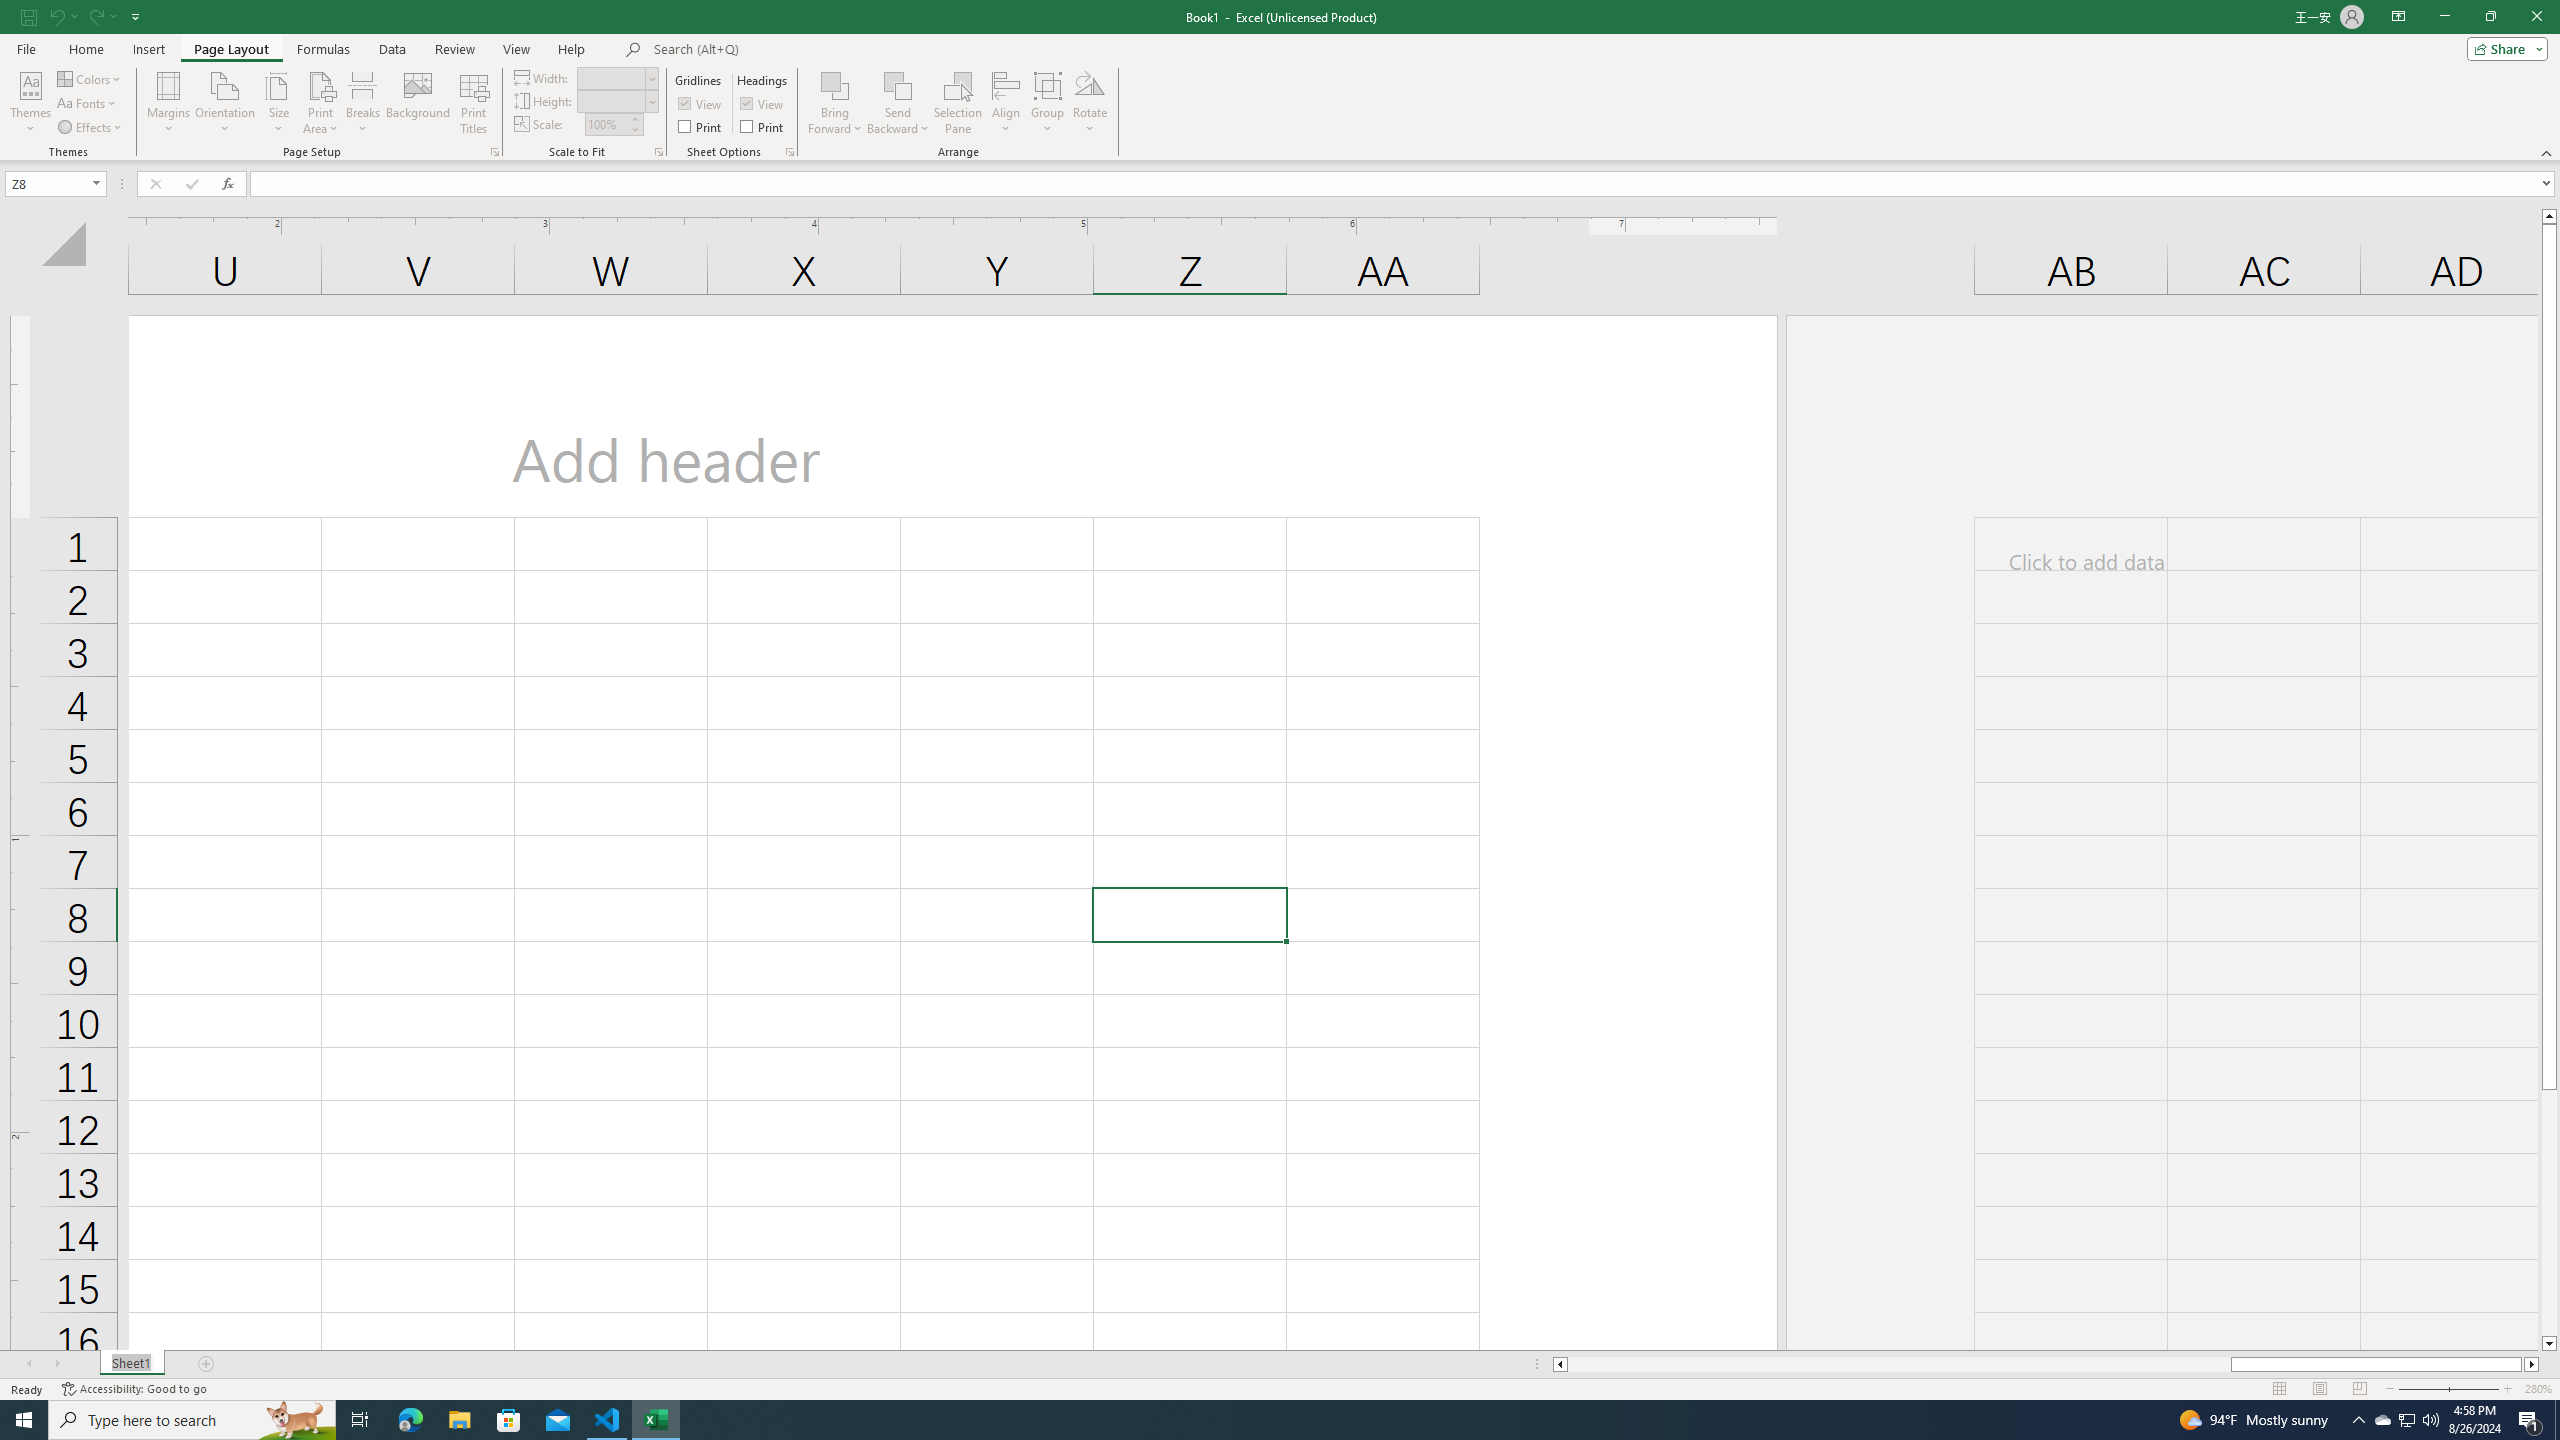 The width and height of the screenshot is (2560, 1440). I want to click on Page Layout, so click(2318, 1389).